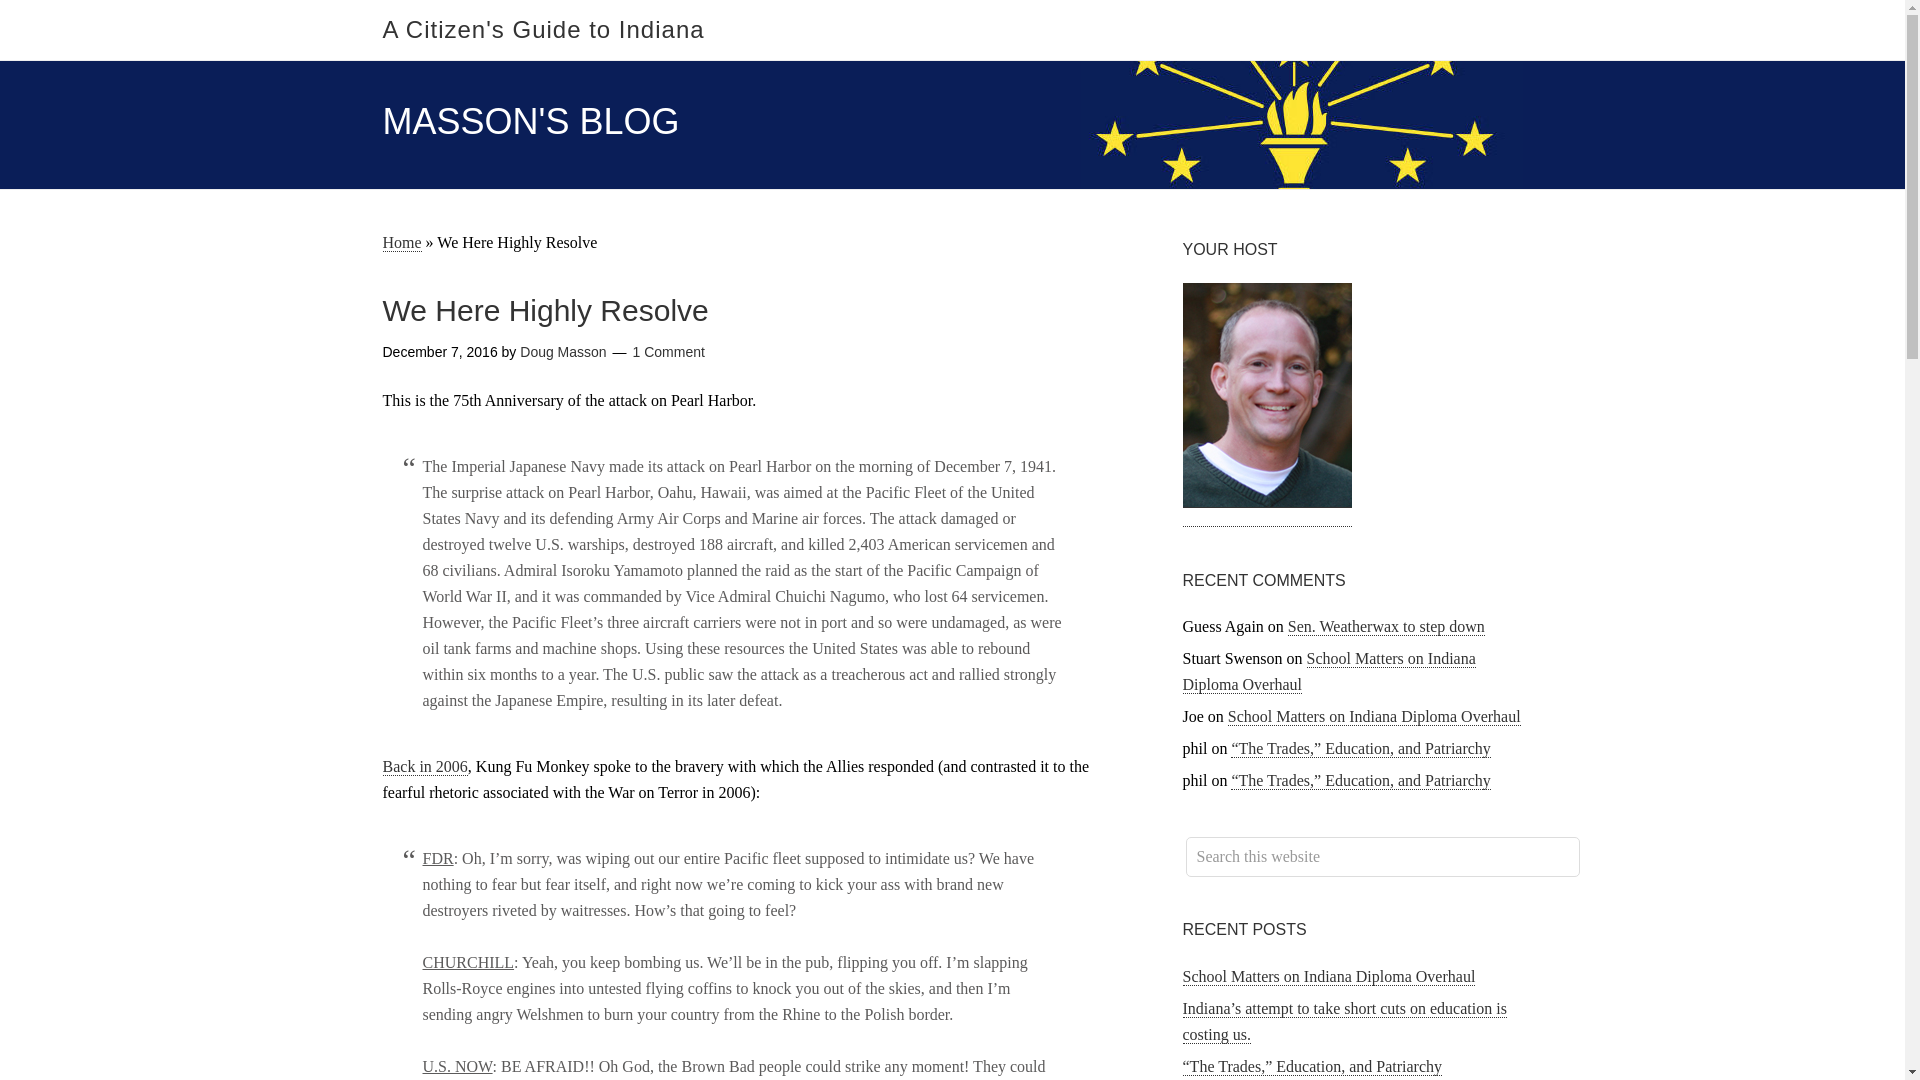 Image resolution: width=1920 pixels, height=1080 pixels. I want to click on A Citizen's Guide to Indiana, so click(543, 30).